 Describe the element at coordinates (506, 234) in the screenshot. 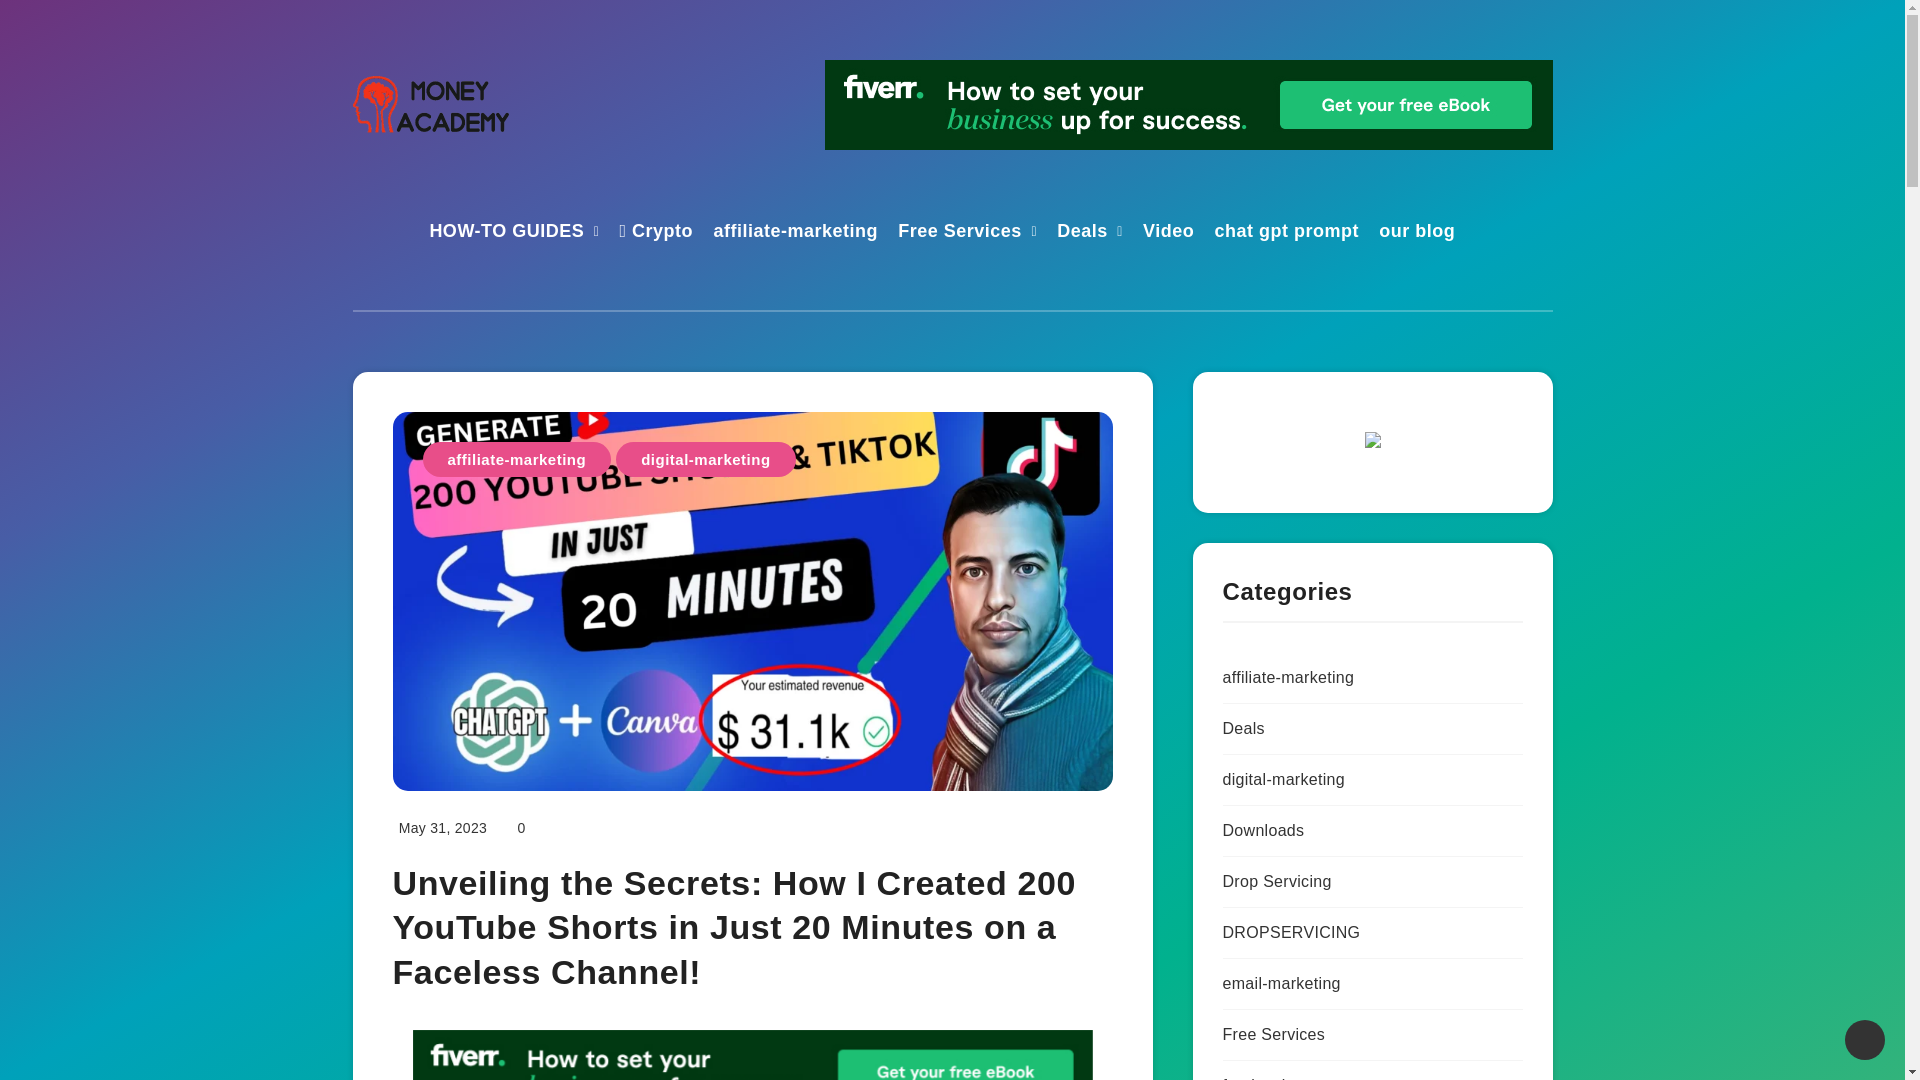

I see `HOW-TO GUIDES` at that location.